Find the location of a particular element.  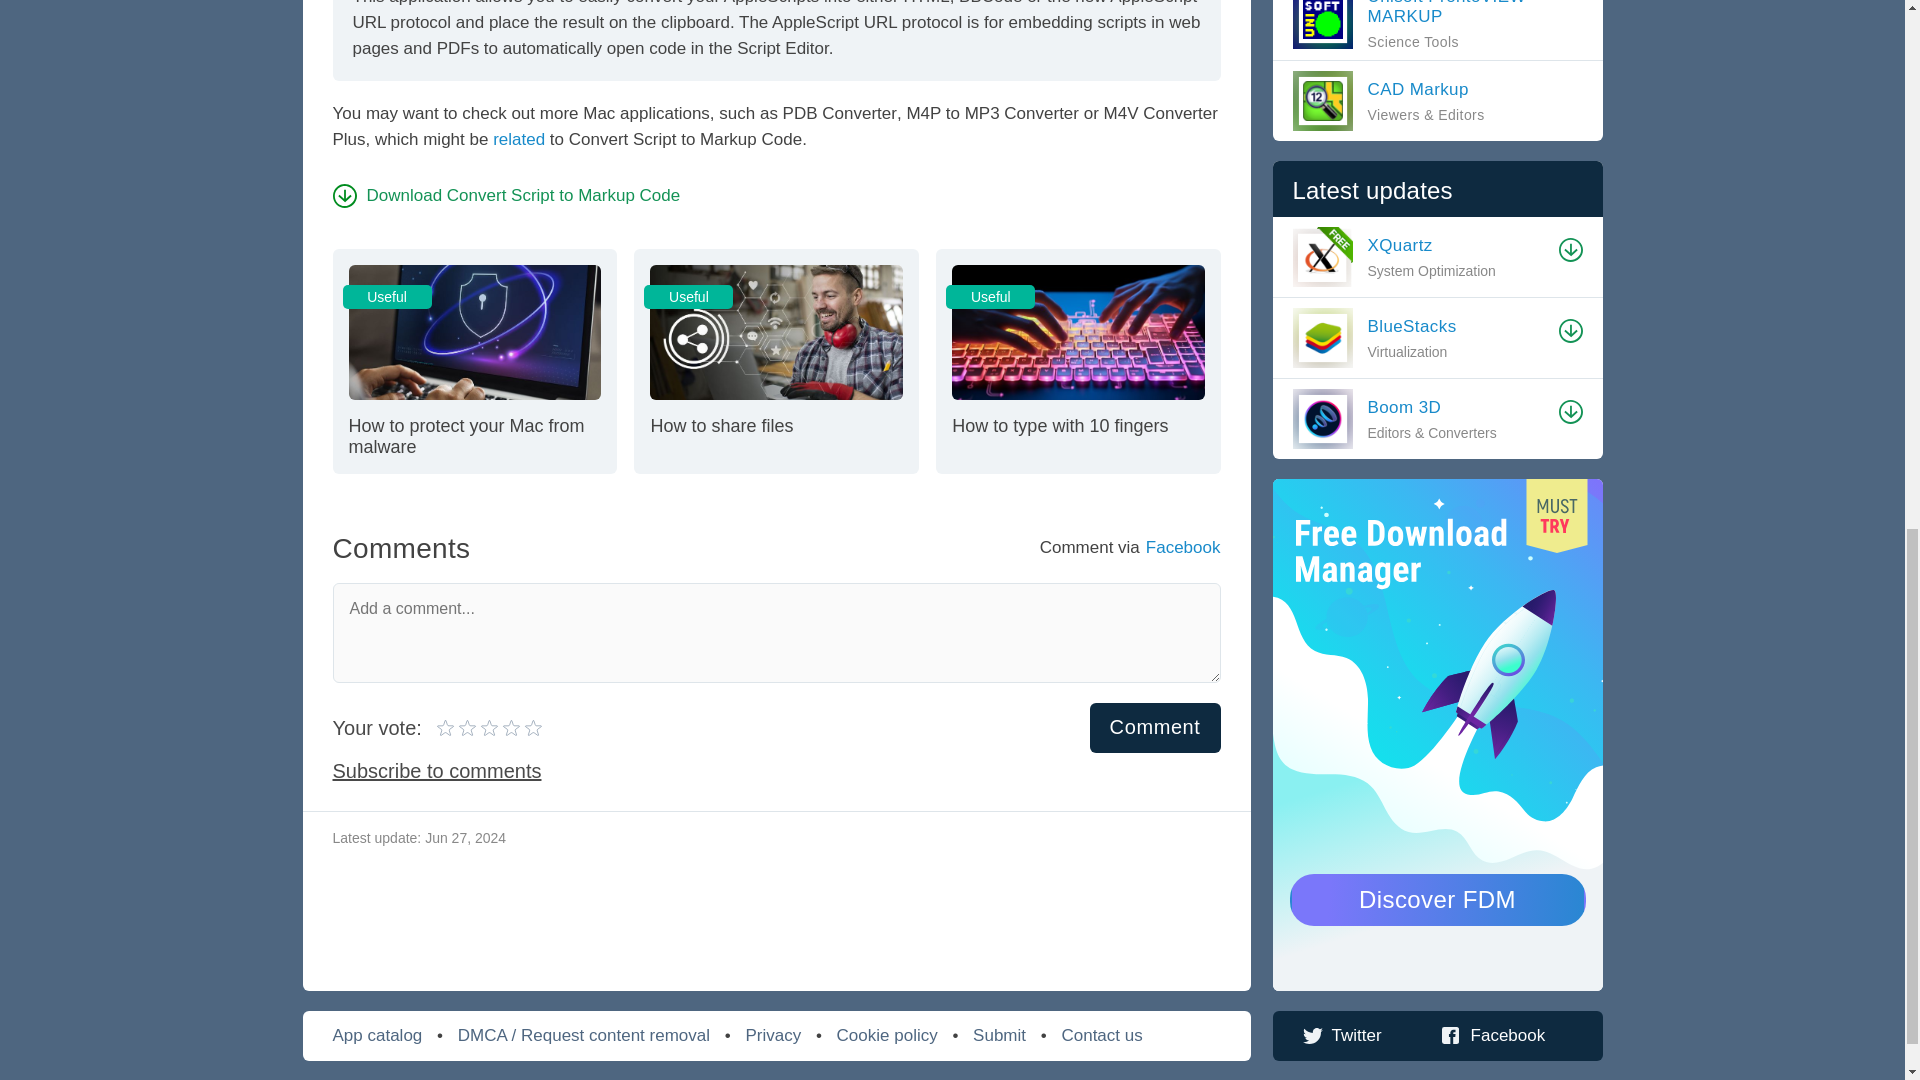

related is located at coordinates (519, 139).